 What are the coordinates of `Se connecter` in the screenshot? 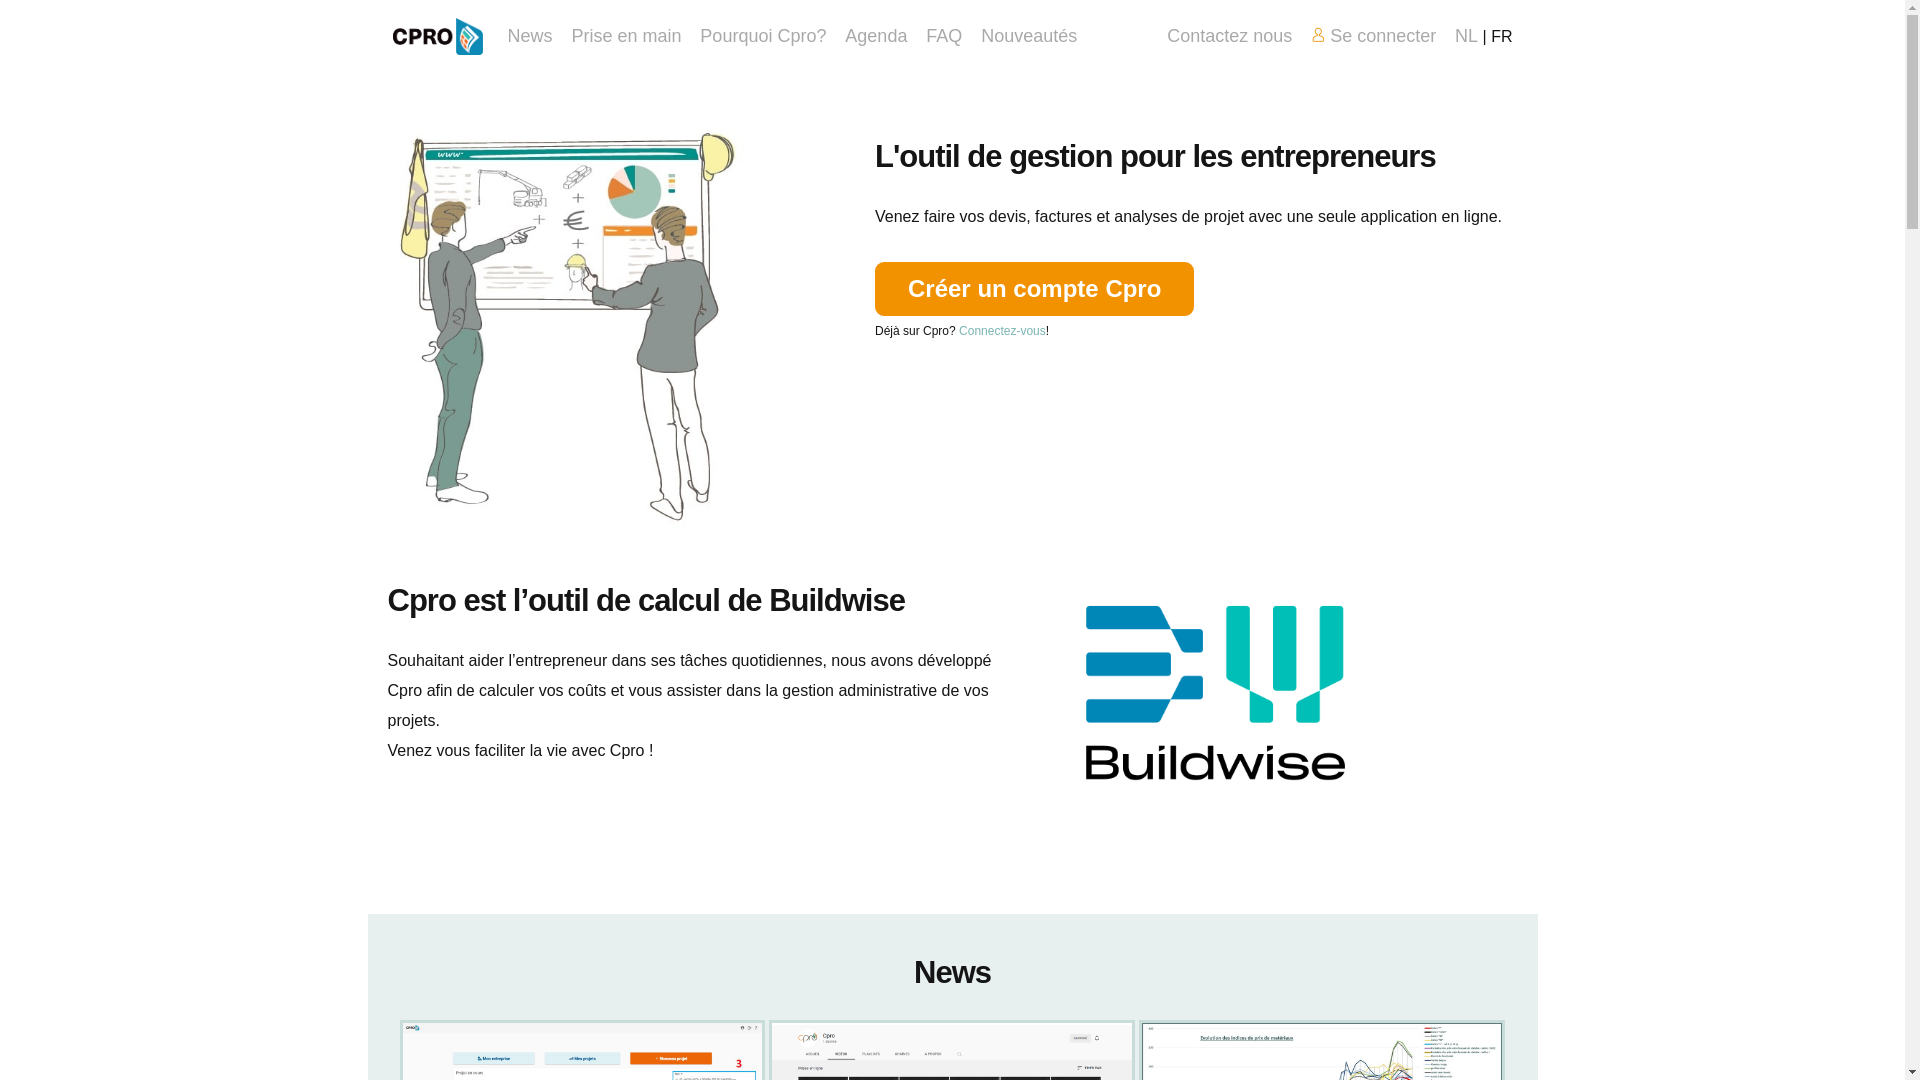 It's located at (1374, 36).